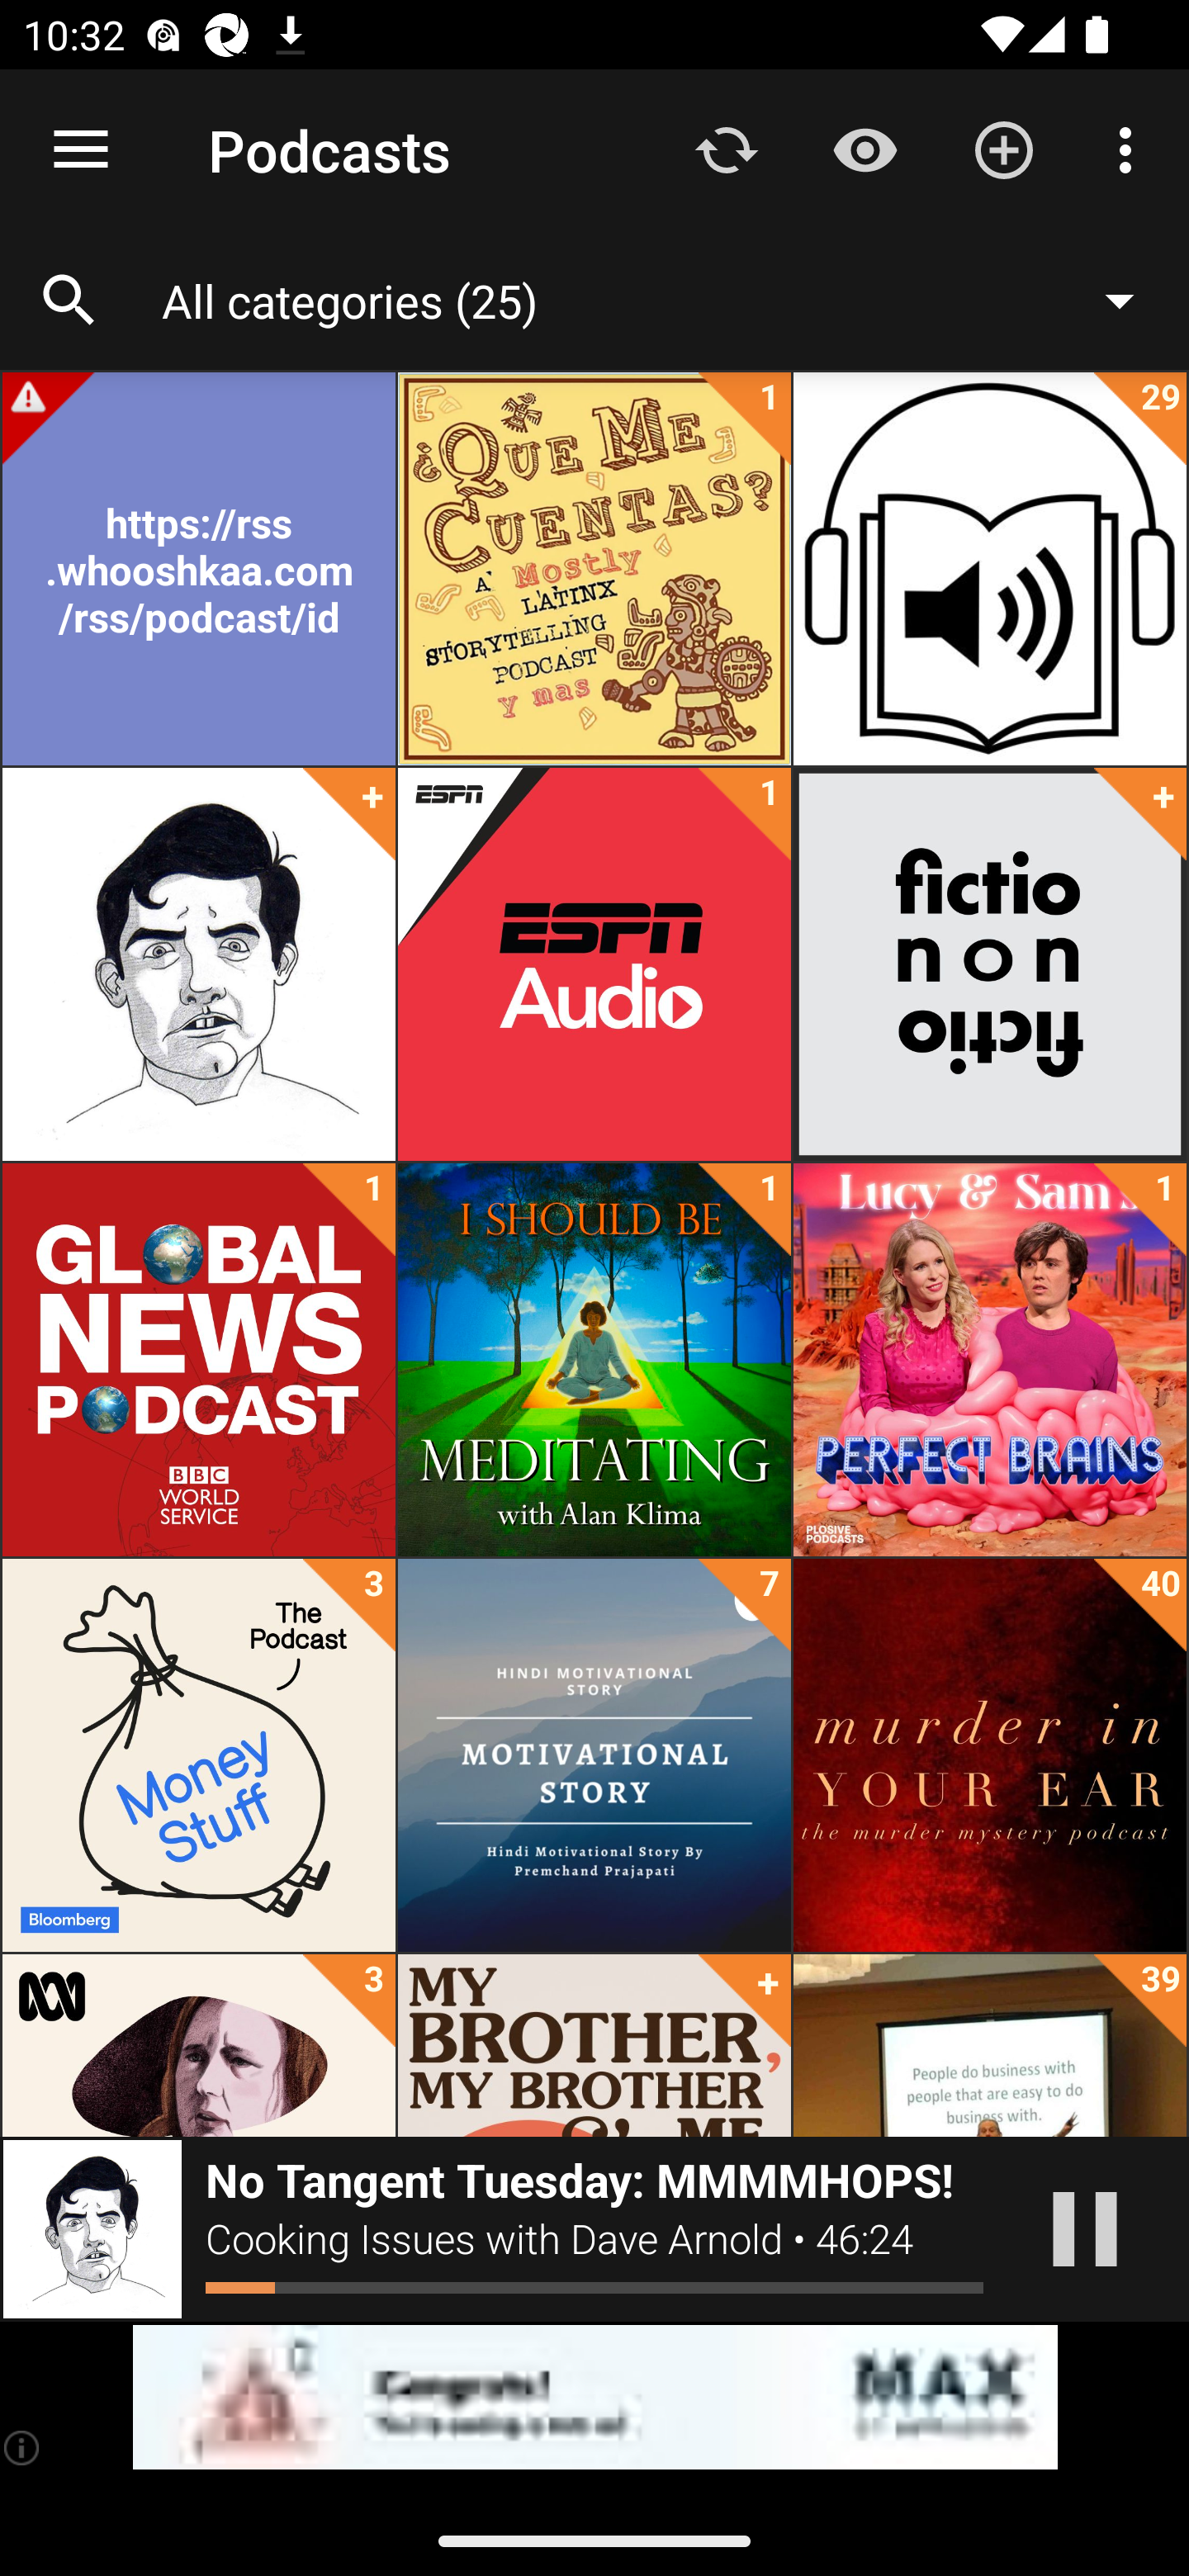  I want to click on Play / Pause, so click(1085, 2229).